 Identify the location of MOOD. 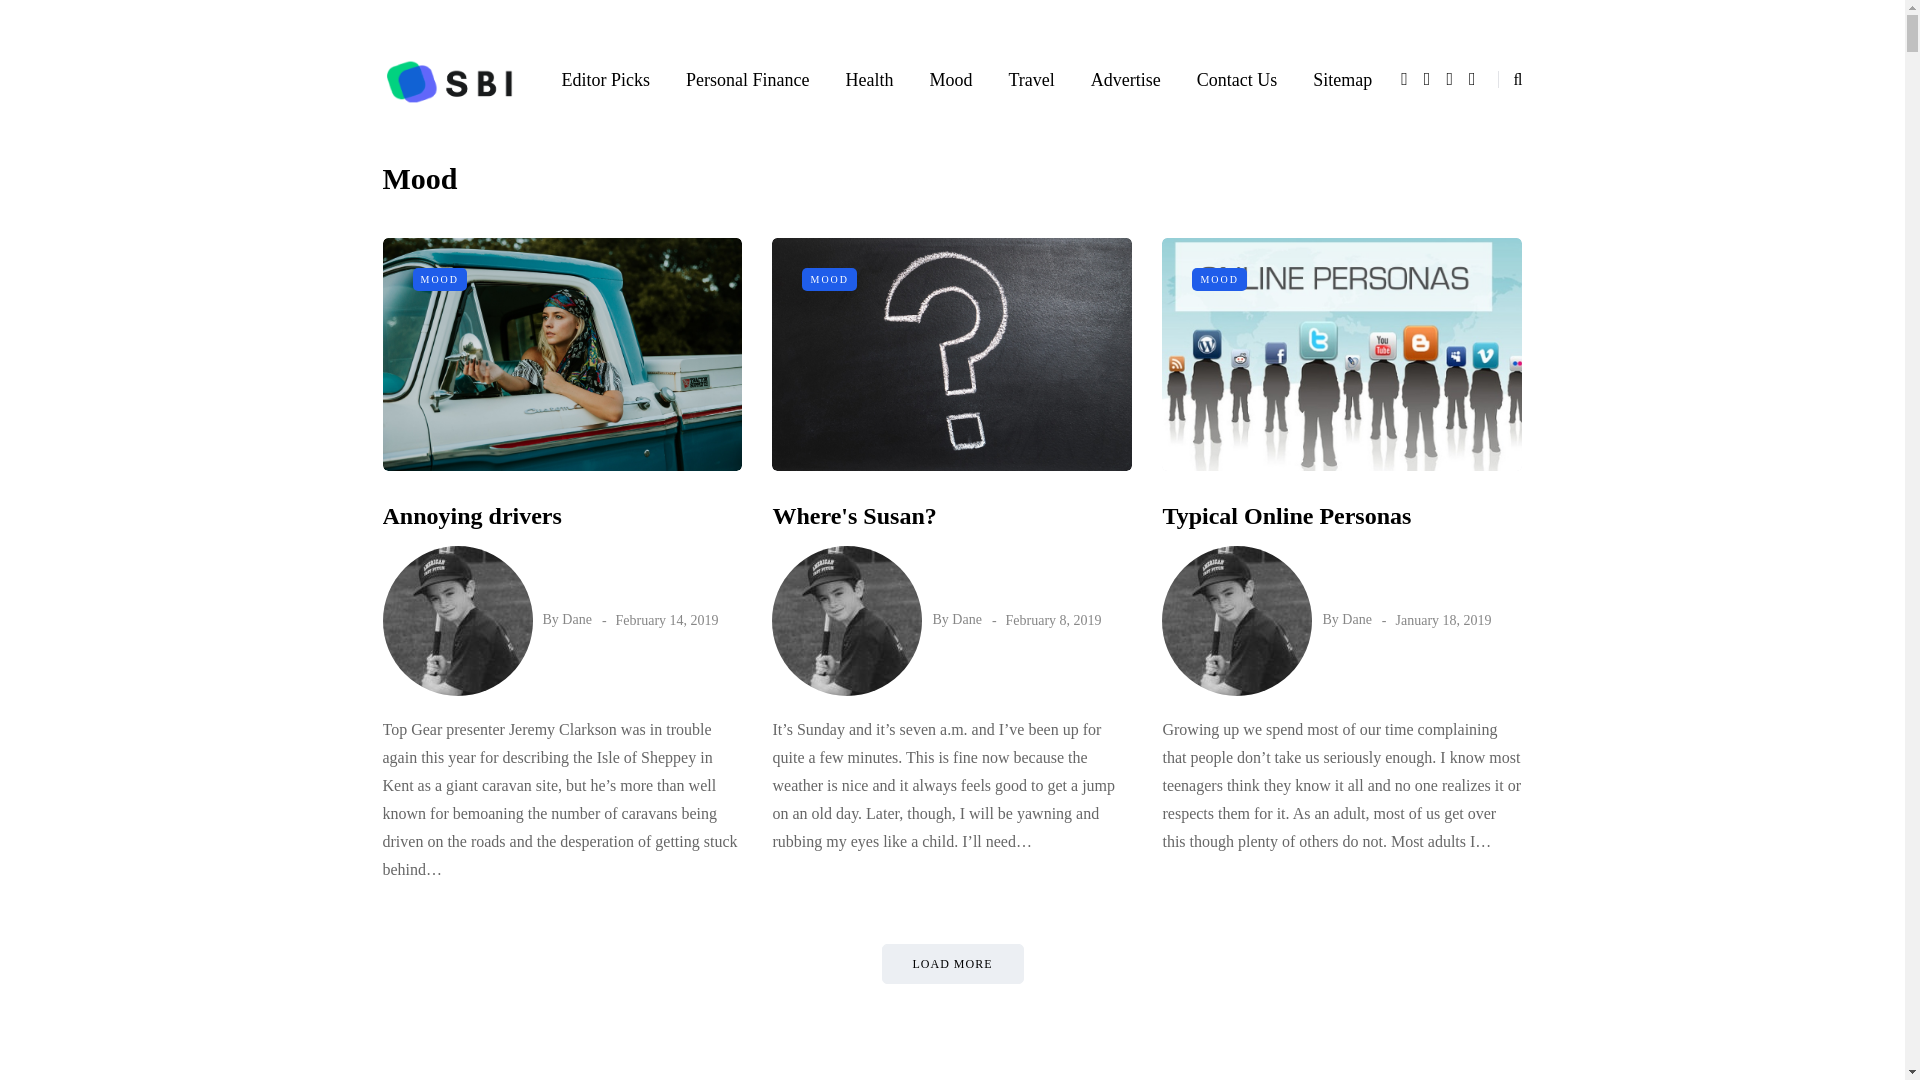
(829, 279).